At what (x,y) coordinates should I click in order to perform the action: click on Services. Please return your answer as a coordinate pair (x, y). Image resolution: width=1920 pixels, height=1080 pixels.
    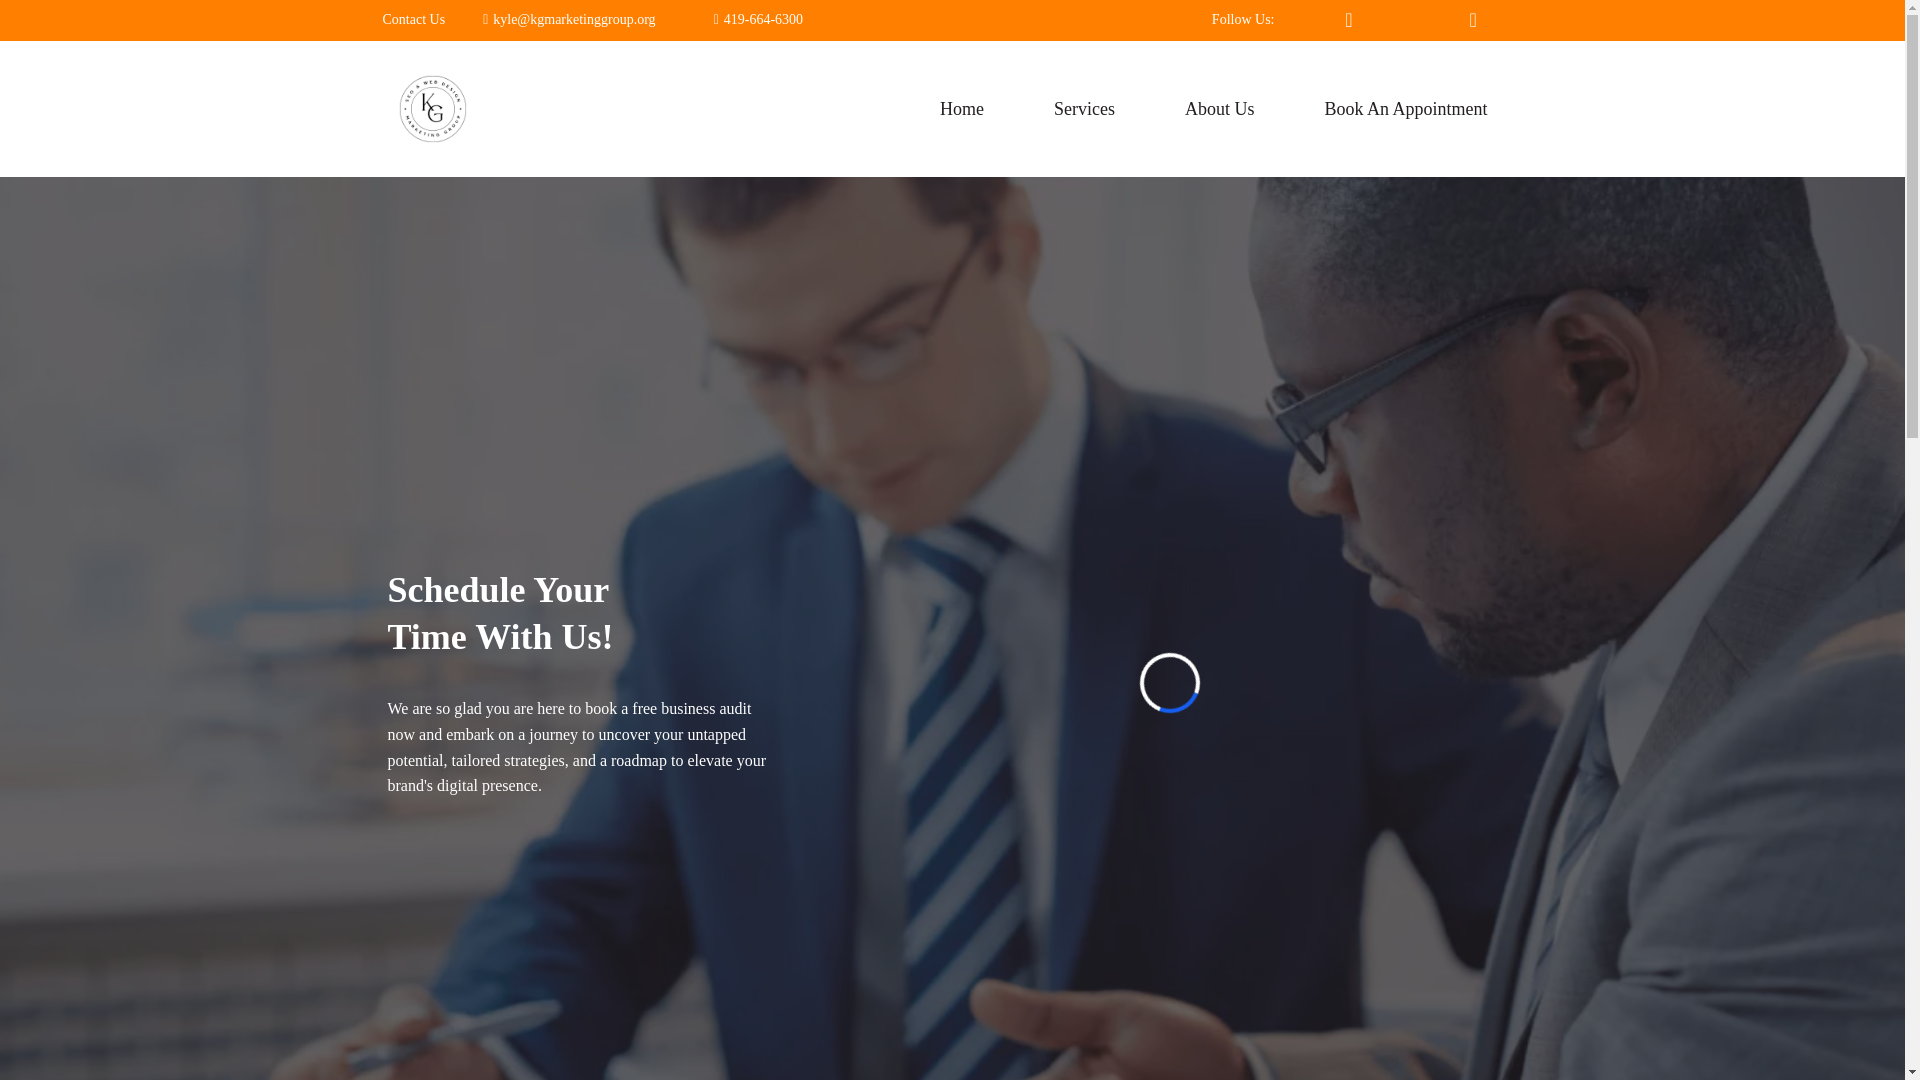
    Looking at the image, I should click on (1084, 109).